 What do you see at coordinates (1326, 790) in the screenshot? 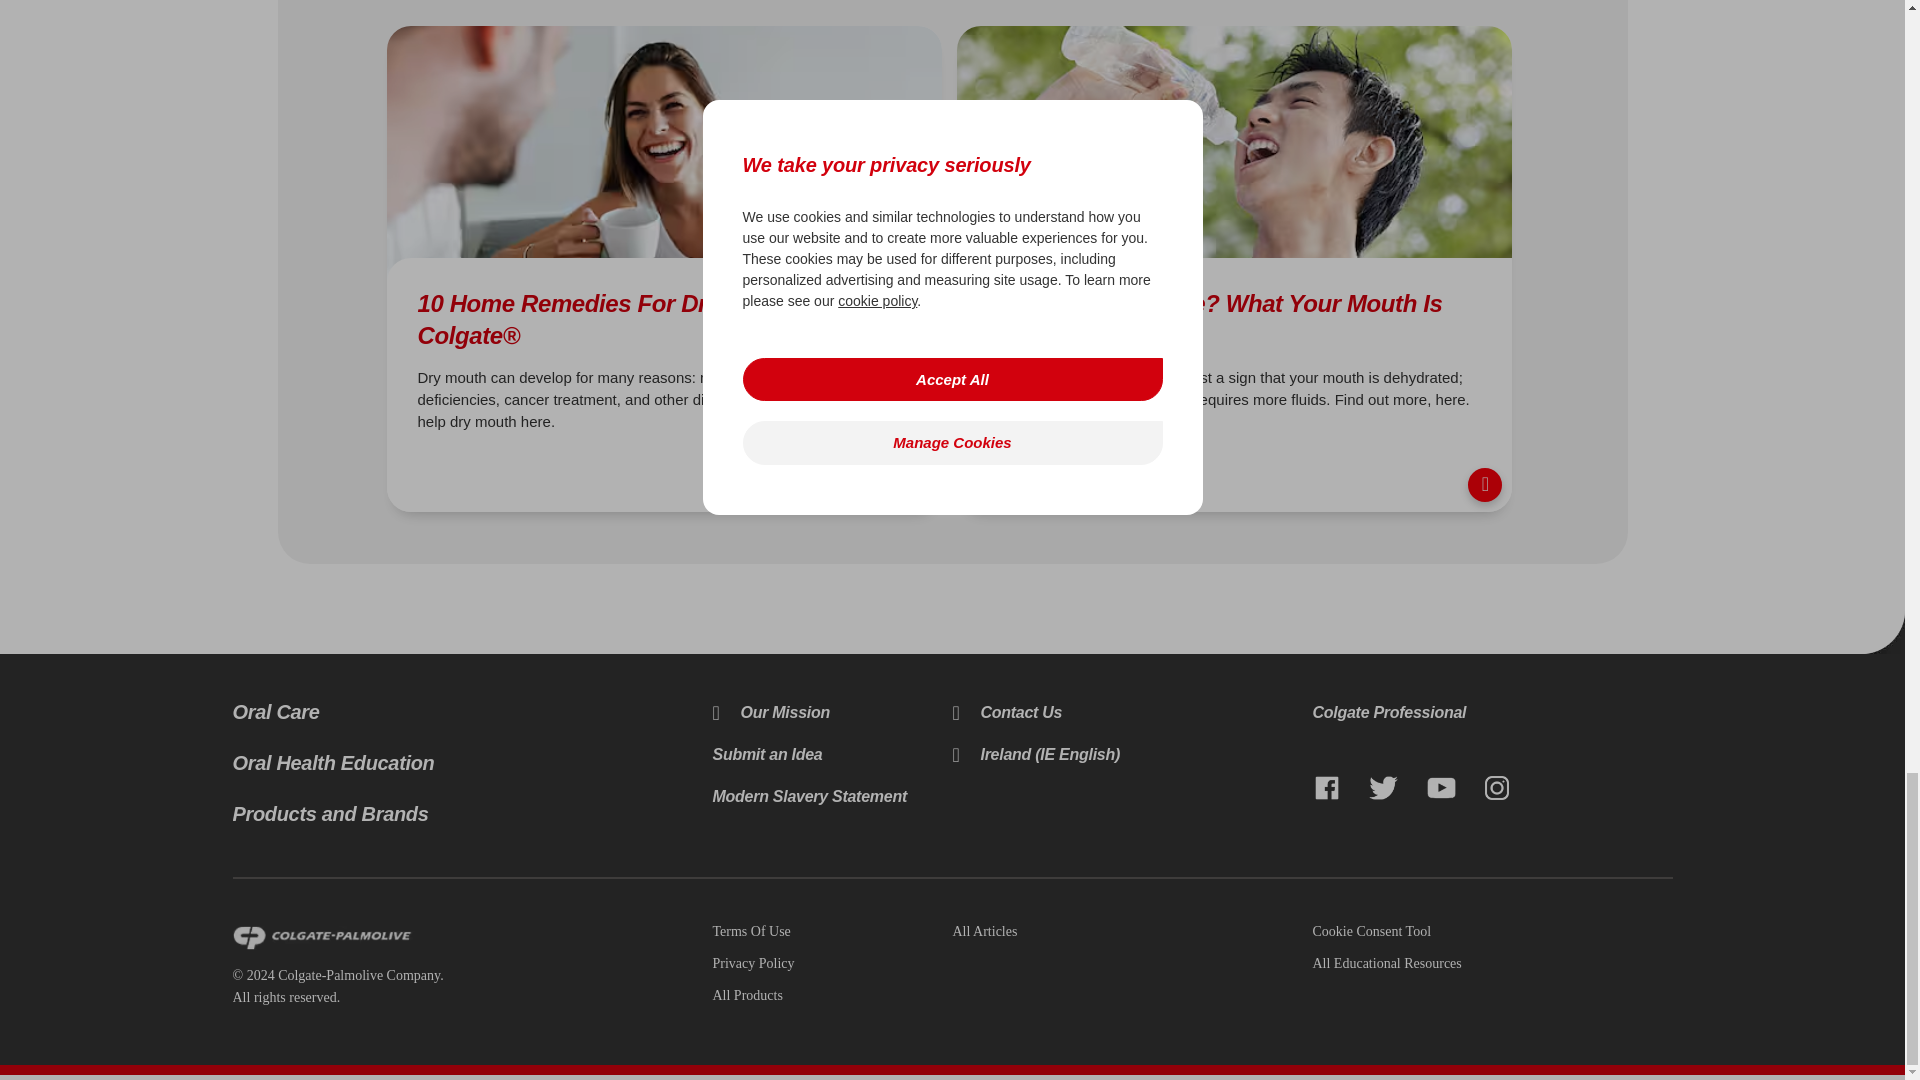
I see `Facebook` at bounding box center [1326, 790].